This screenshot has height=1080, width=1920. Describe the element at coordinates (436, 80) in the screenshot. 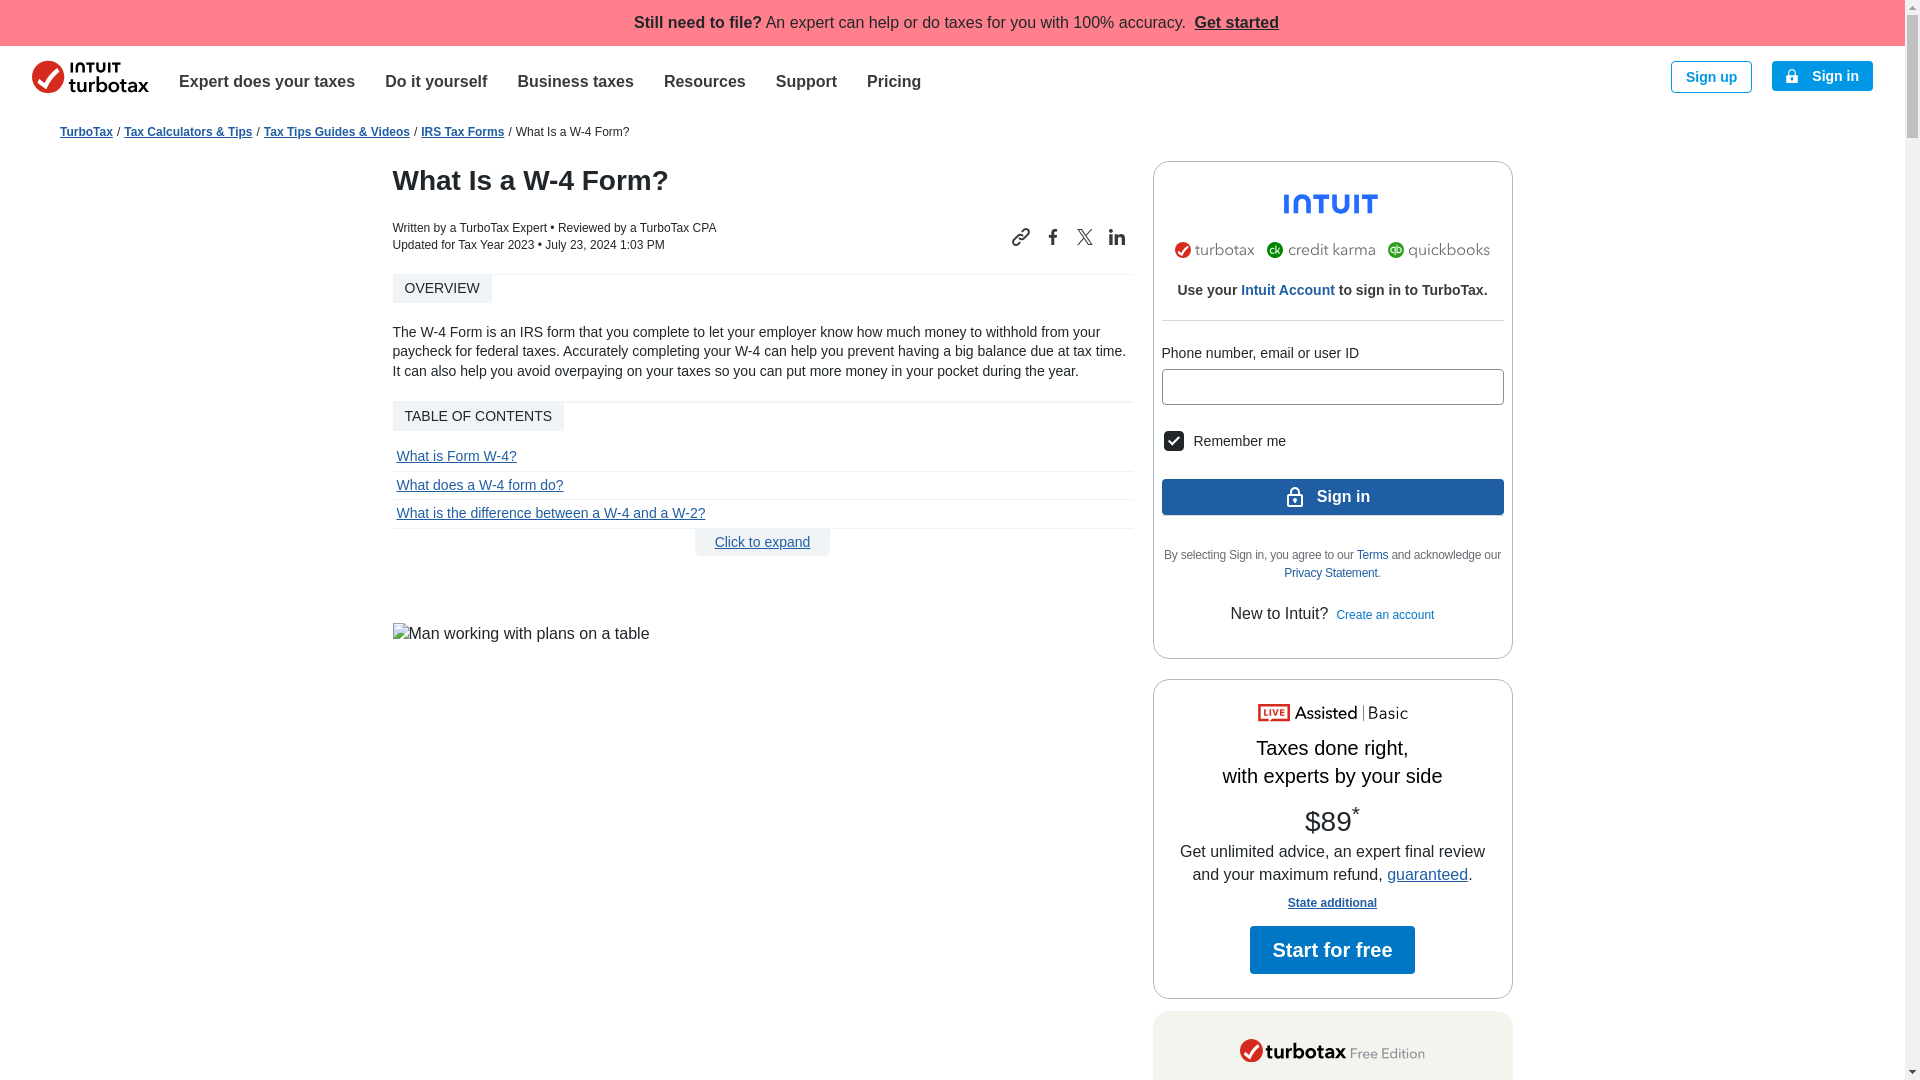

I see `Do it yourself` at that location.